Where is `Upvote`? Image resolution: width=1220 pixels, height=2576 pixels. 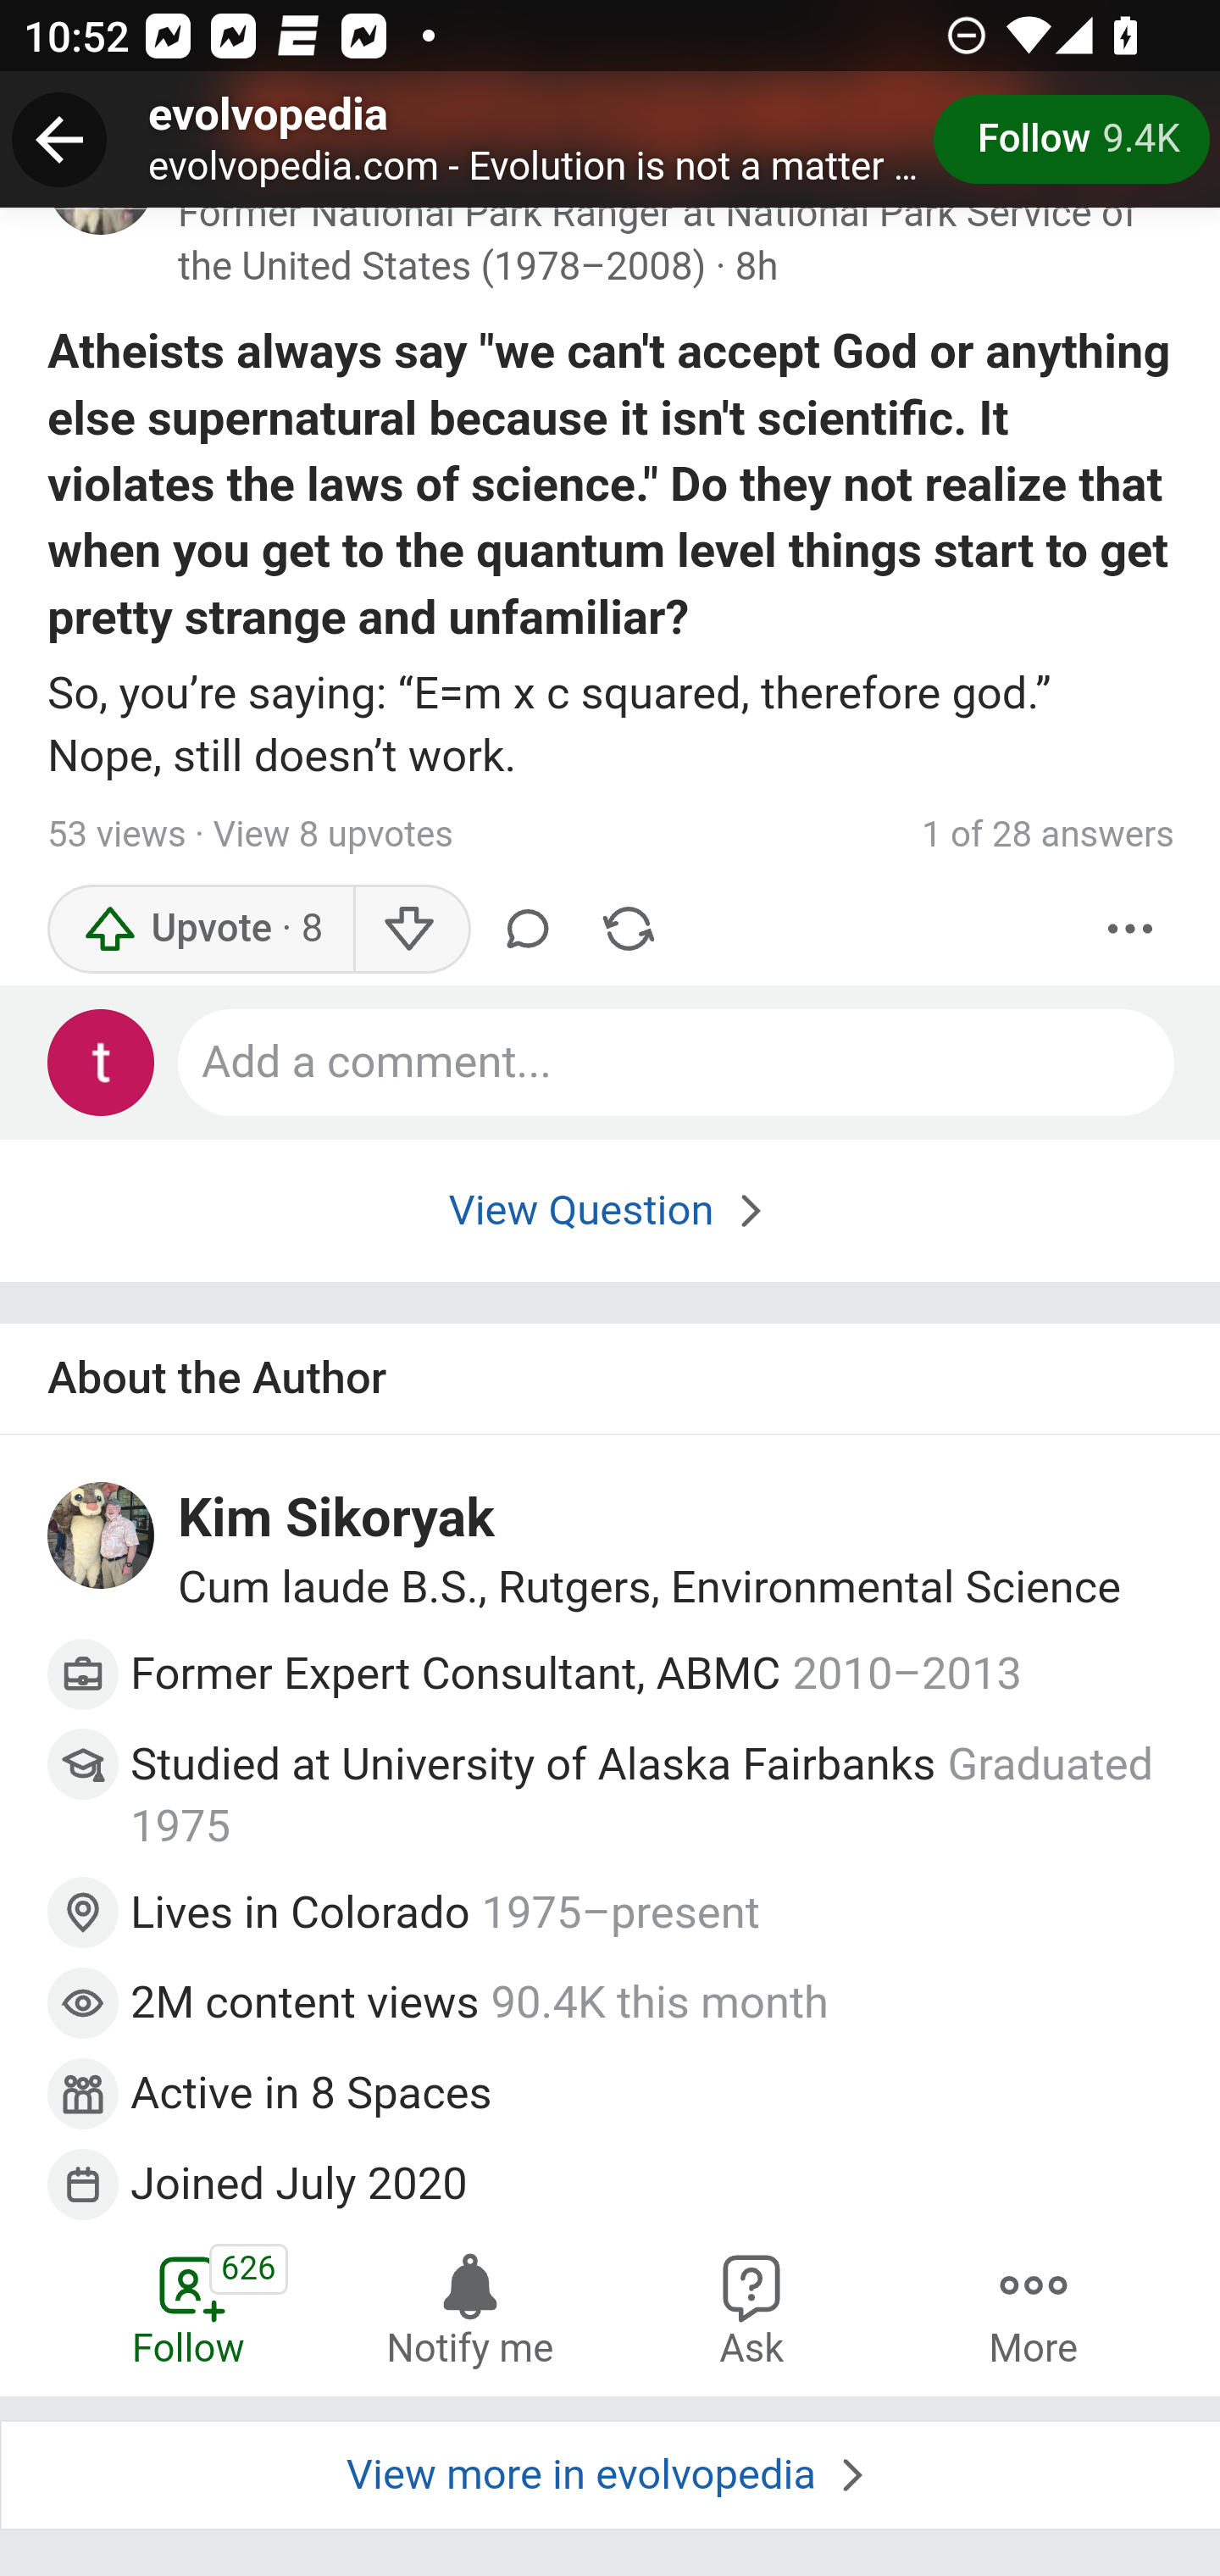 Upvote is located at coordinates (202, 930).